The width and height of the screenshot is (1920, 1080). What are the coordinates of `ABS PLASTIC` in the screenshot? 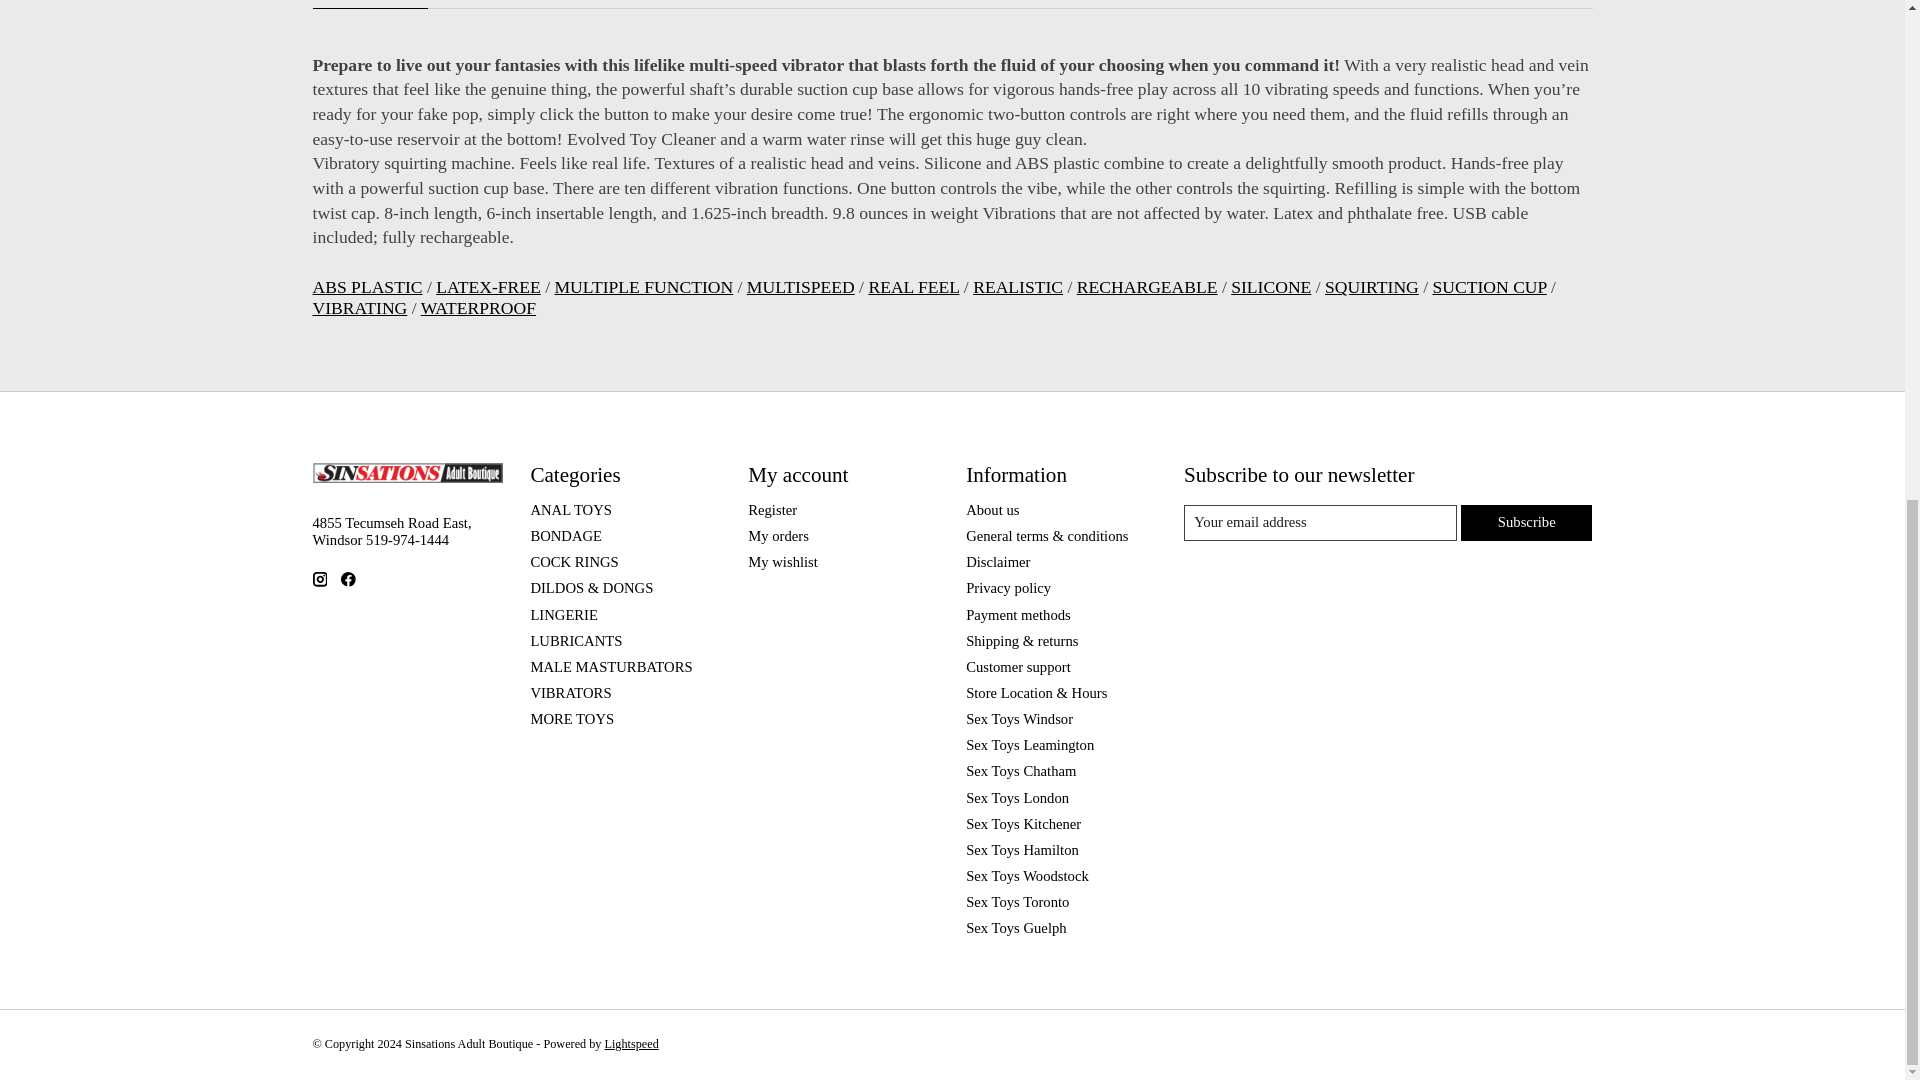 It's located at (366, 286).